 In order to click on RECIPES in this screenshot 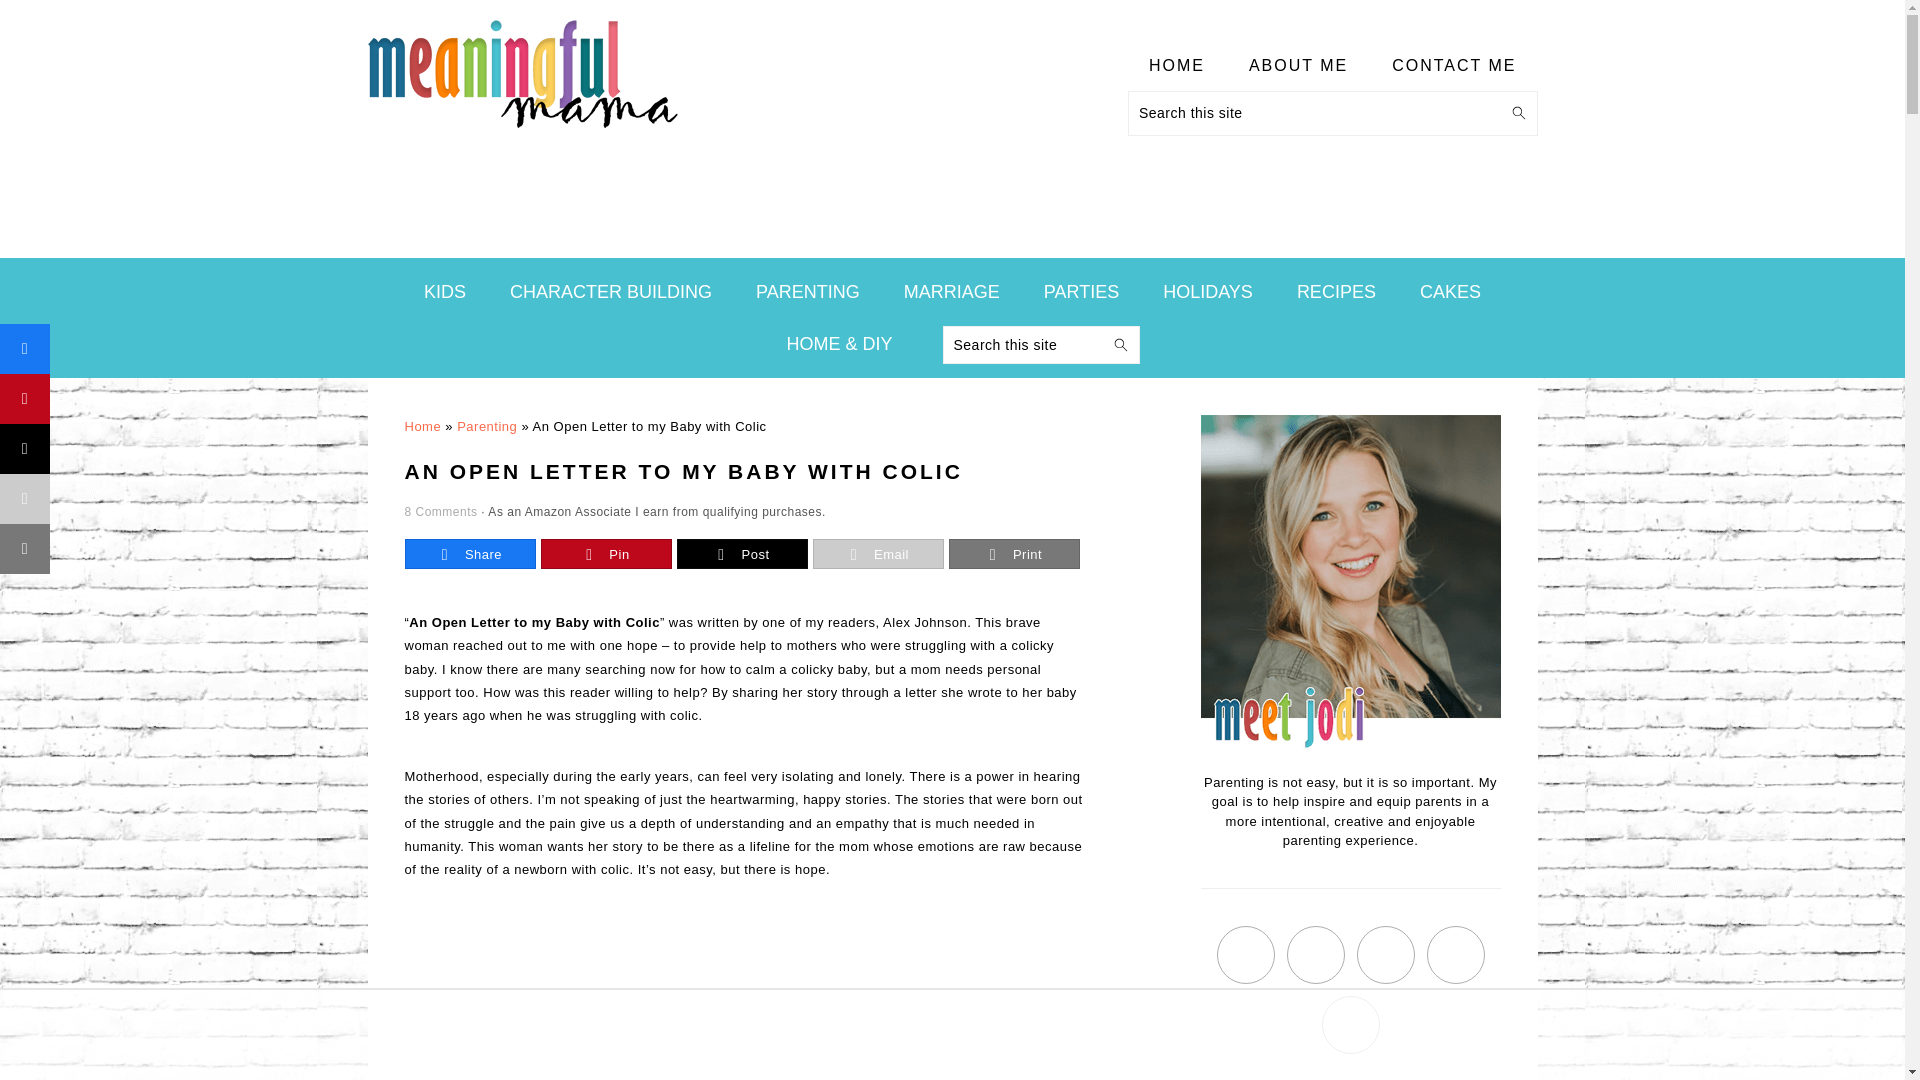, I will do `click(1336, 291)`.